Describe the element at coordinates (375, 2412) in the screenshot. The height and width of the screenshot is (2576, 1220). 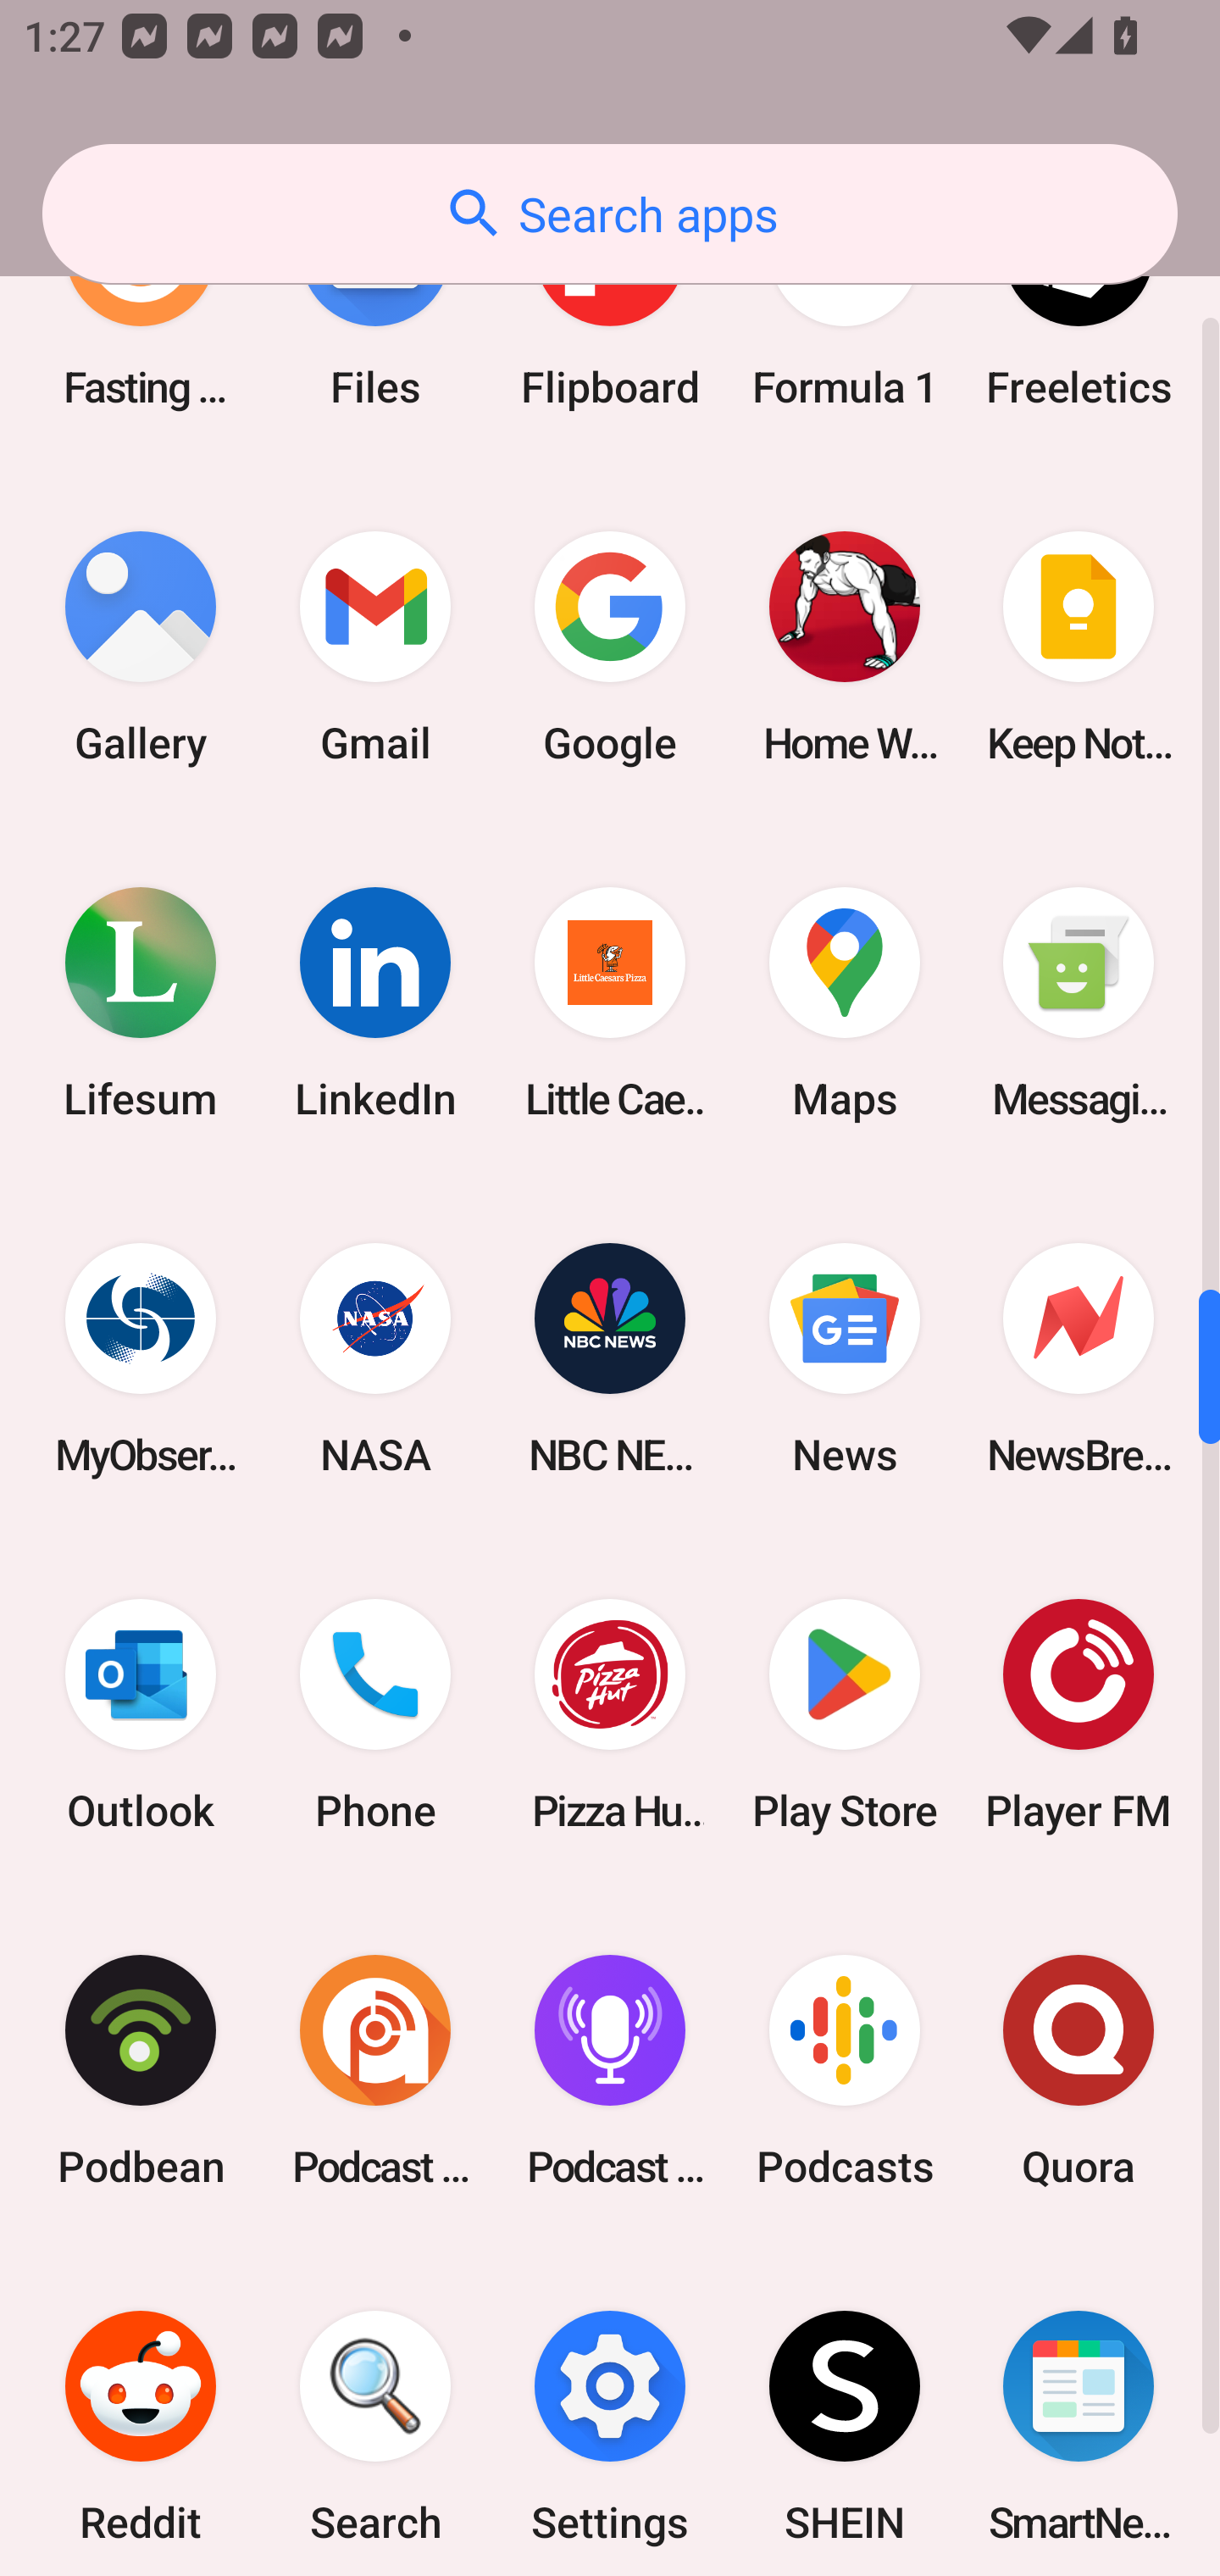
I see `Search` at that location.